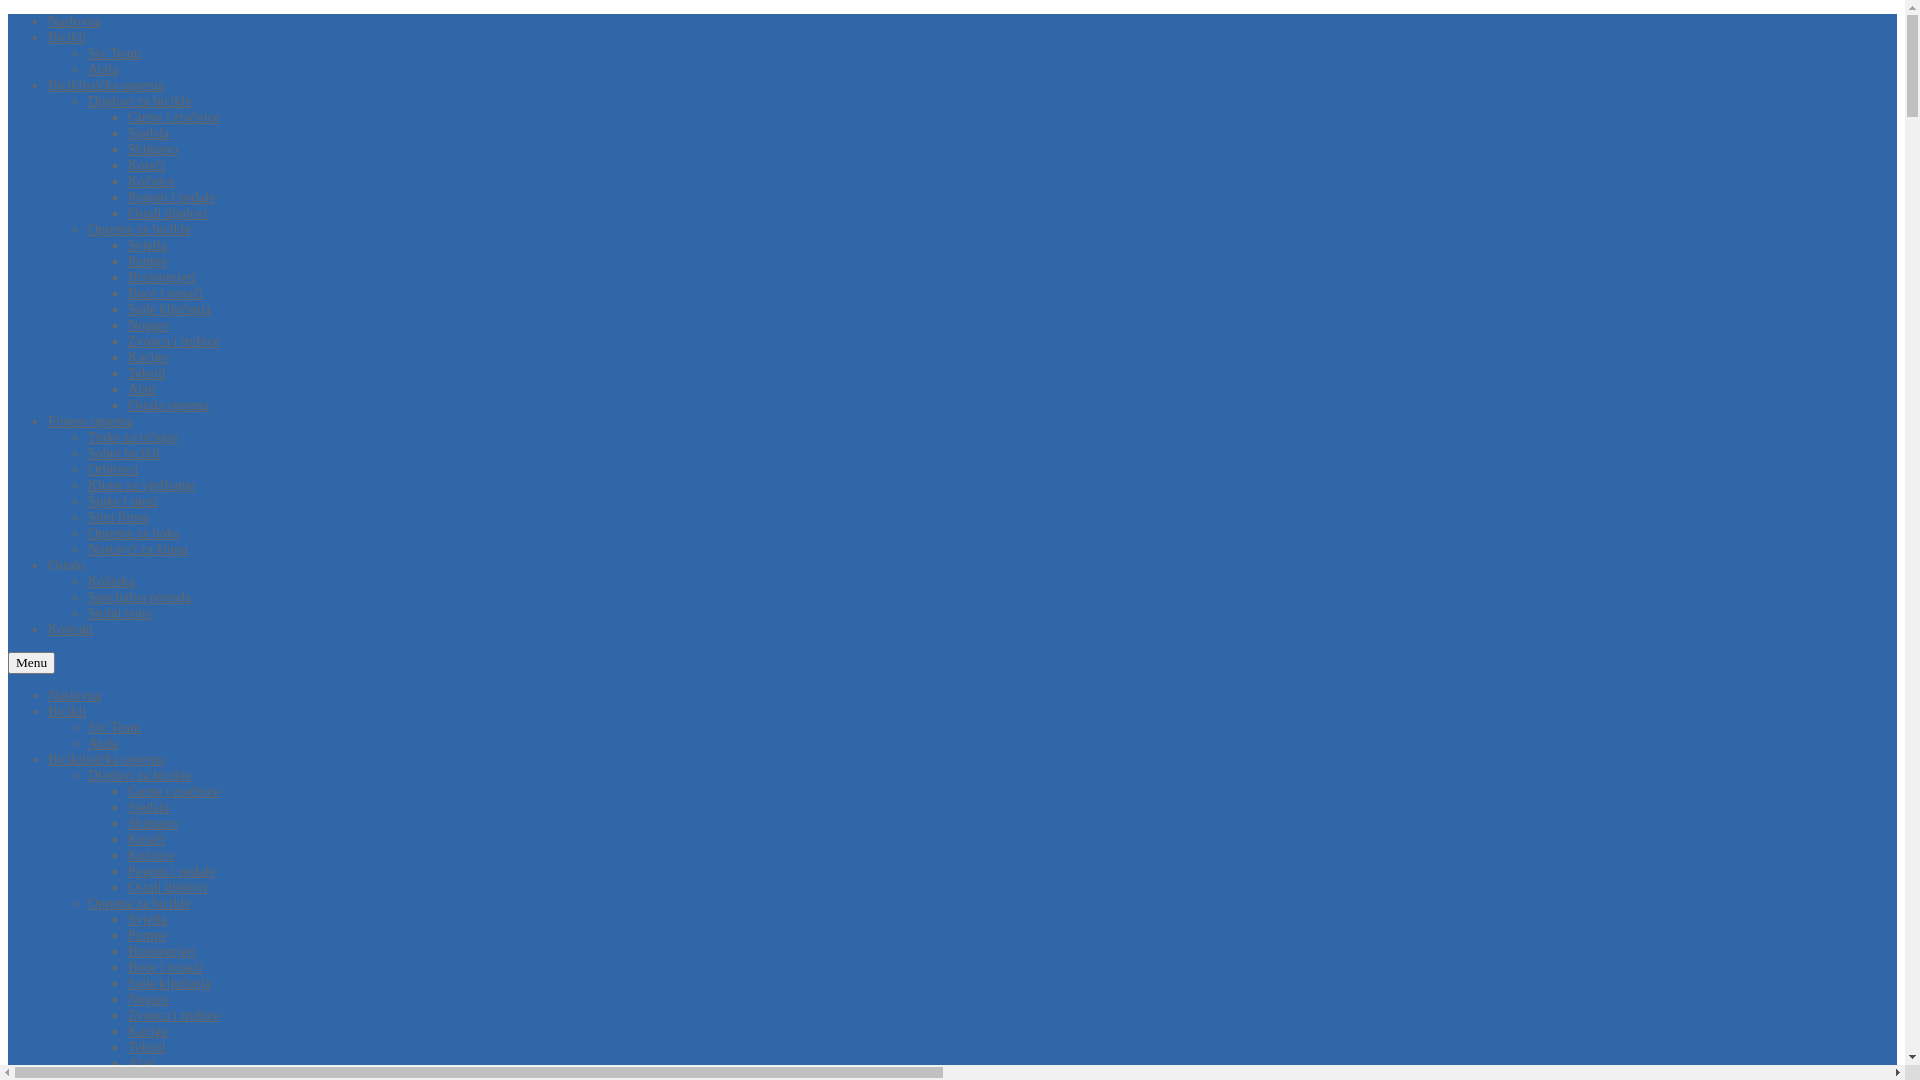 The image size is (1920, 1080). I want to click on Oprema za bicikle, so click(140, 230).